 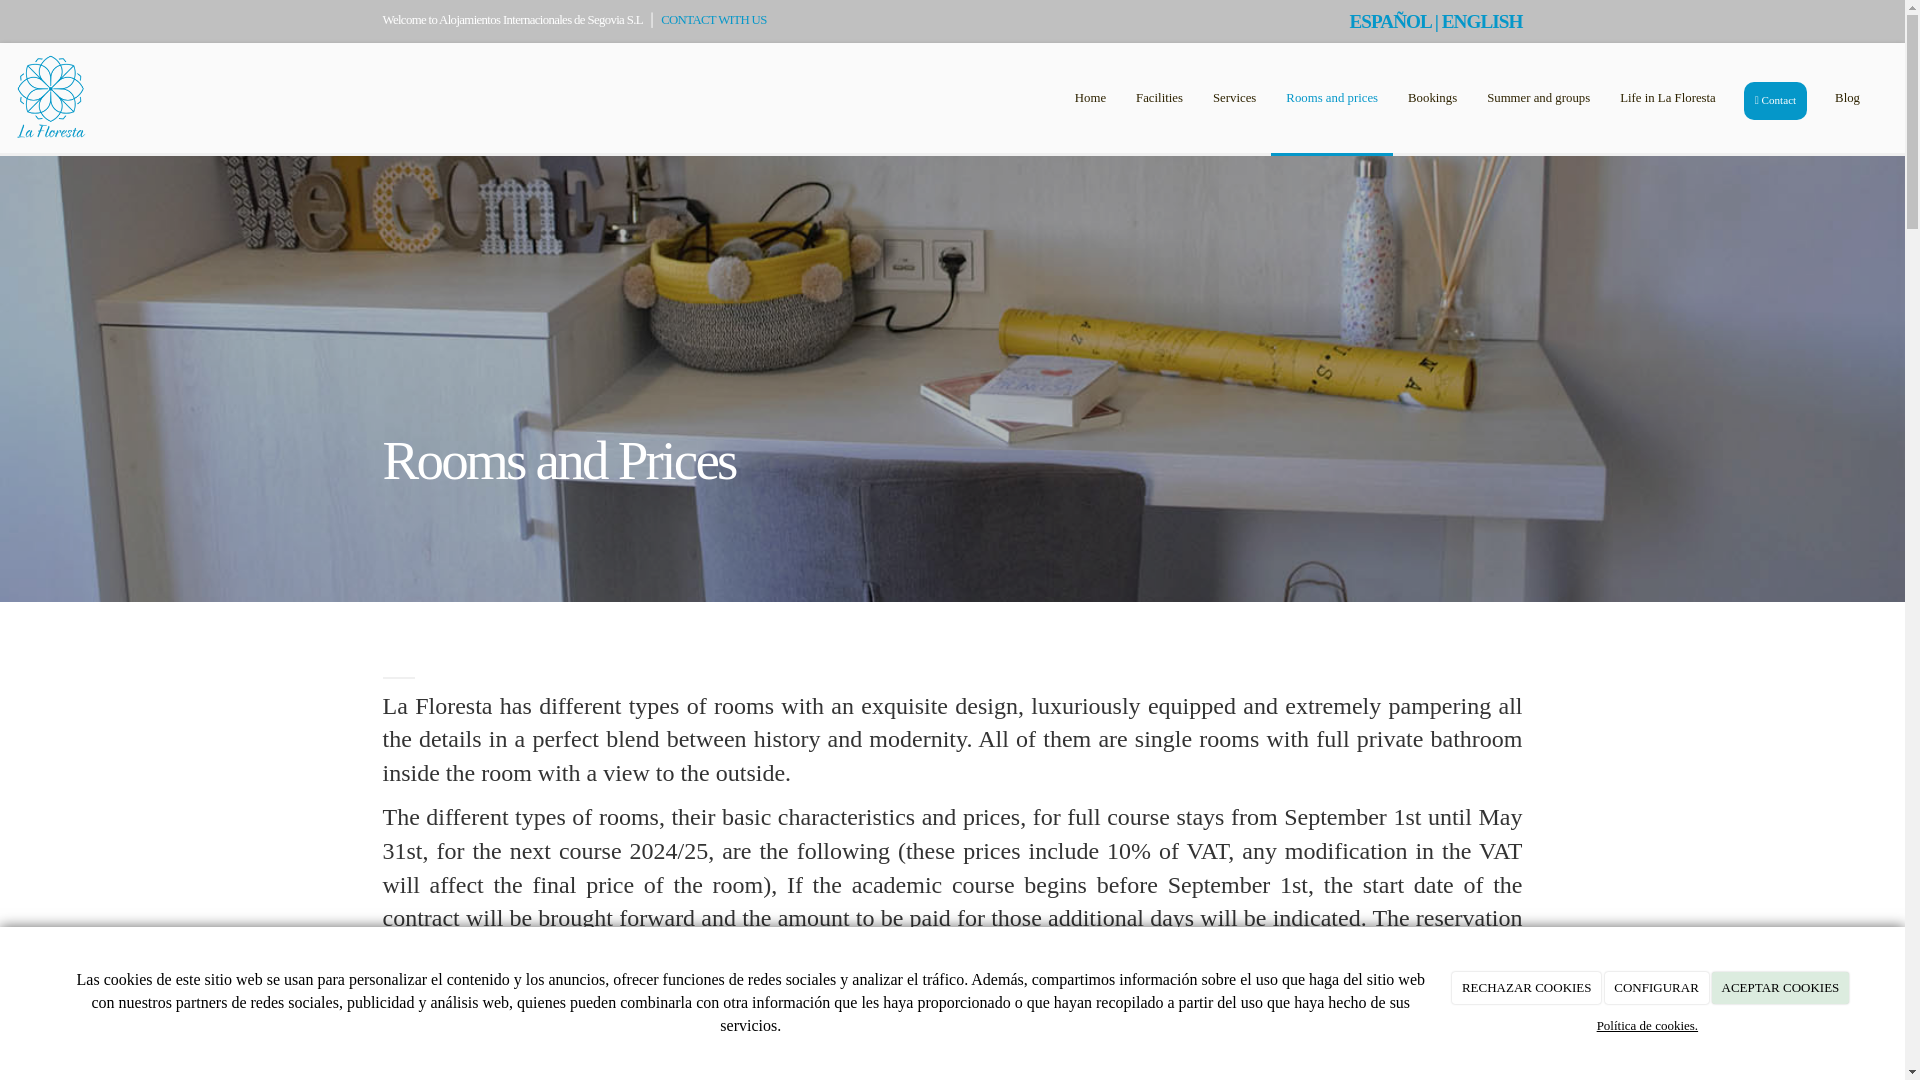 What do you see at coordinates (1332, 99) in the screenshot?
I see `Rooms and prices` at bounding box center [1332, 99].